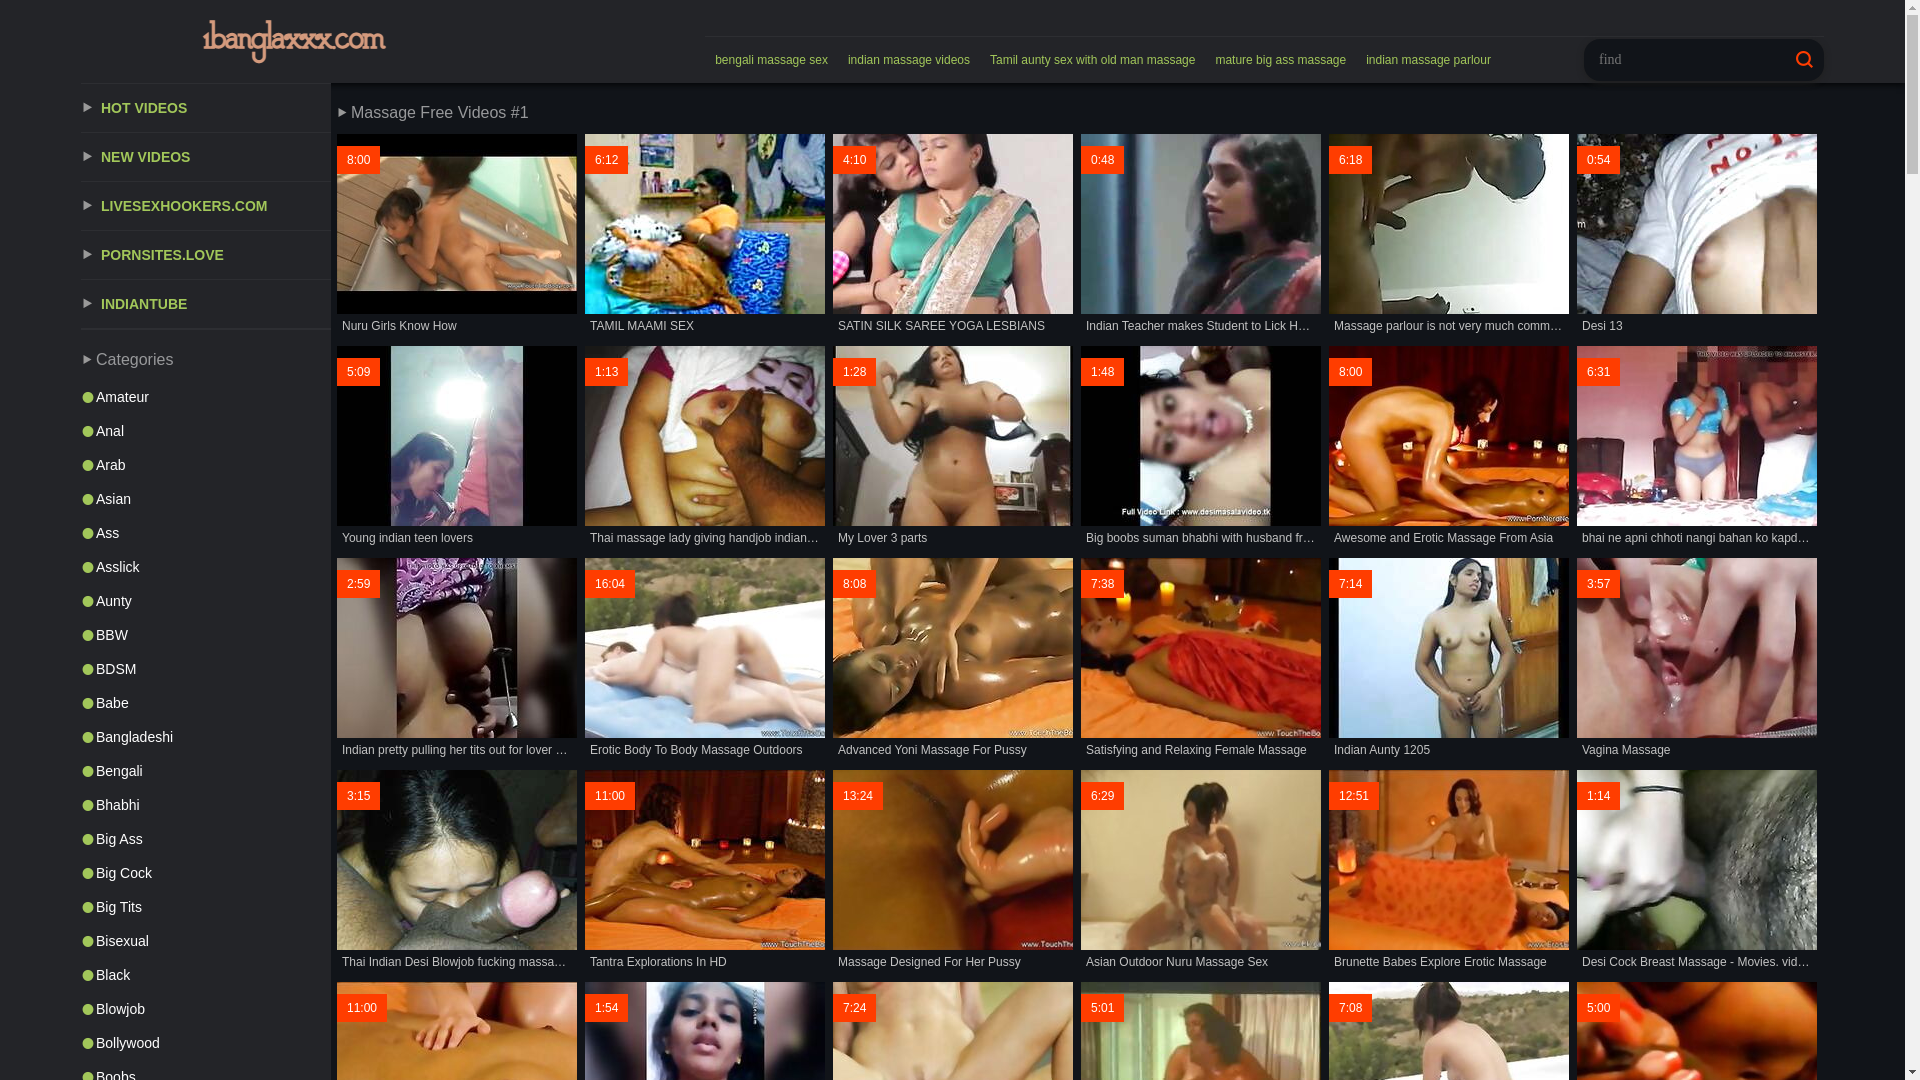  I want to click on Ass, so click(206, 533).